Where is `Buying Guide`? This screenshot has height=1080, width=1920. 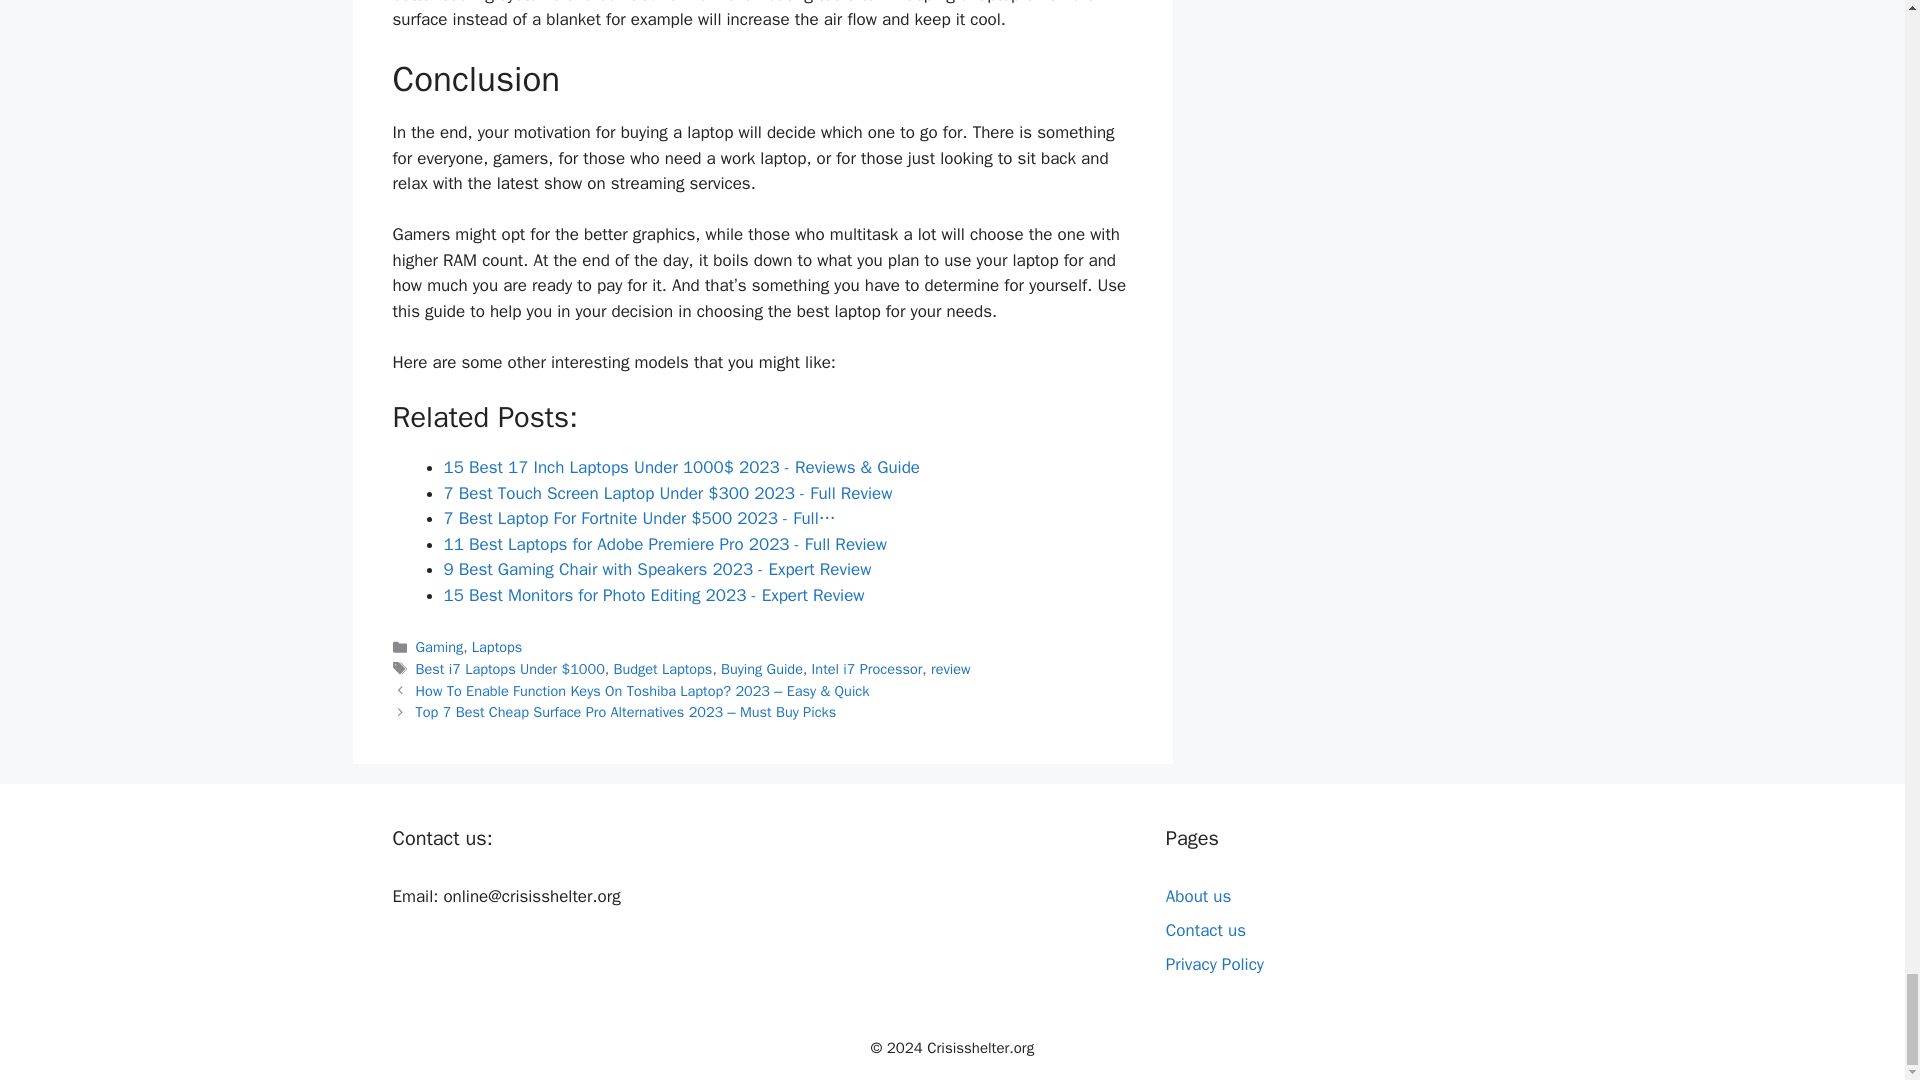 Buying Guide is located at coordinates (762, 668).